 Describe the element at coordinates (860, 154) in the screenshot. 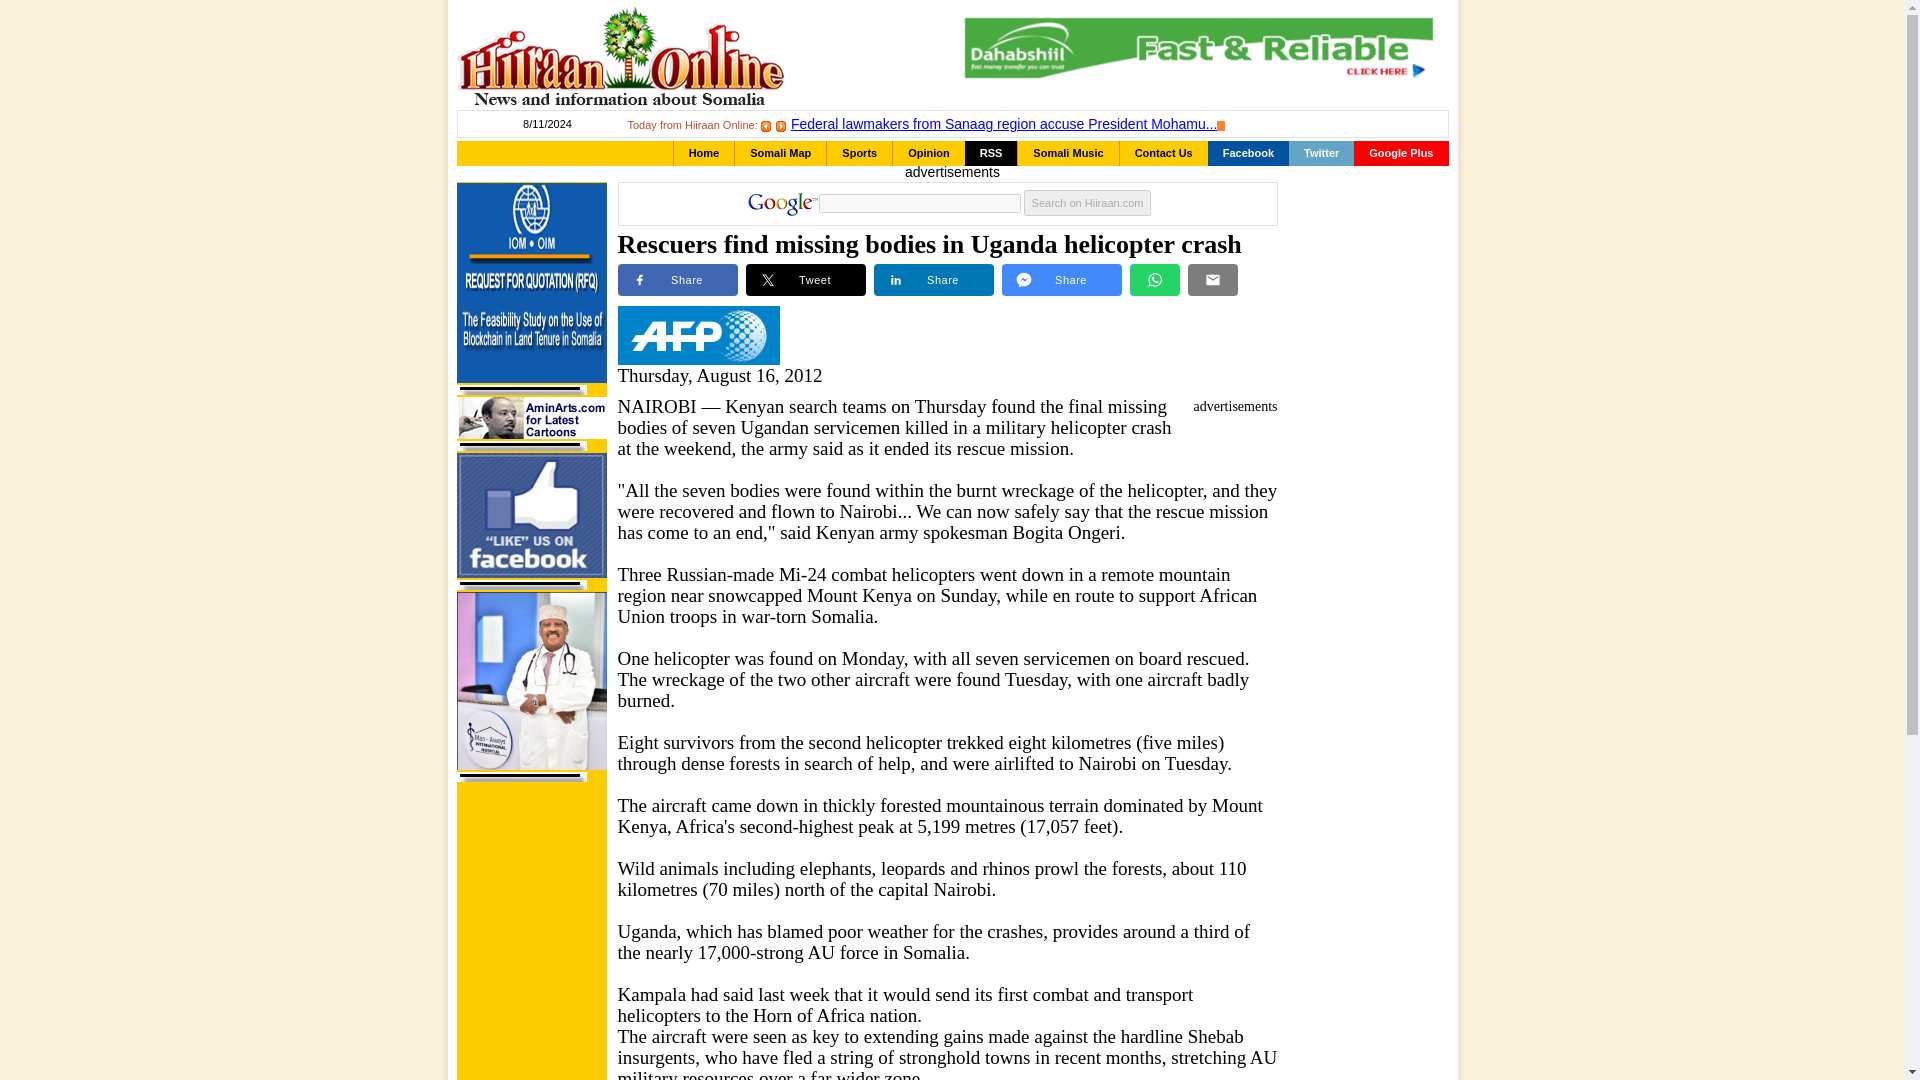

I see `Sports` at that location.